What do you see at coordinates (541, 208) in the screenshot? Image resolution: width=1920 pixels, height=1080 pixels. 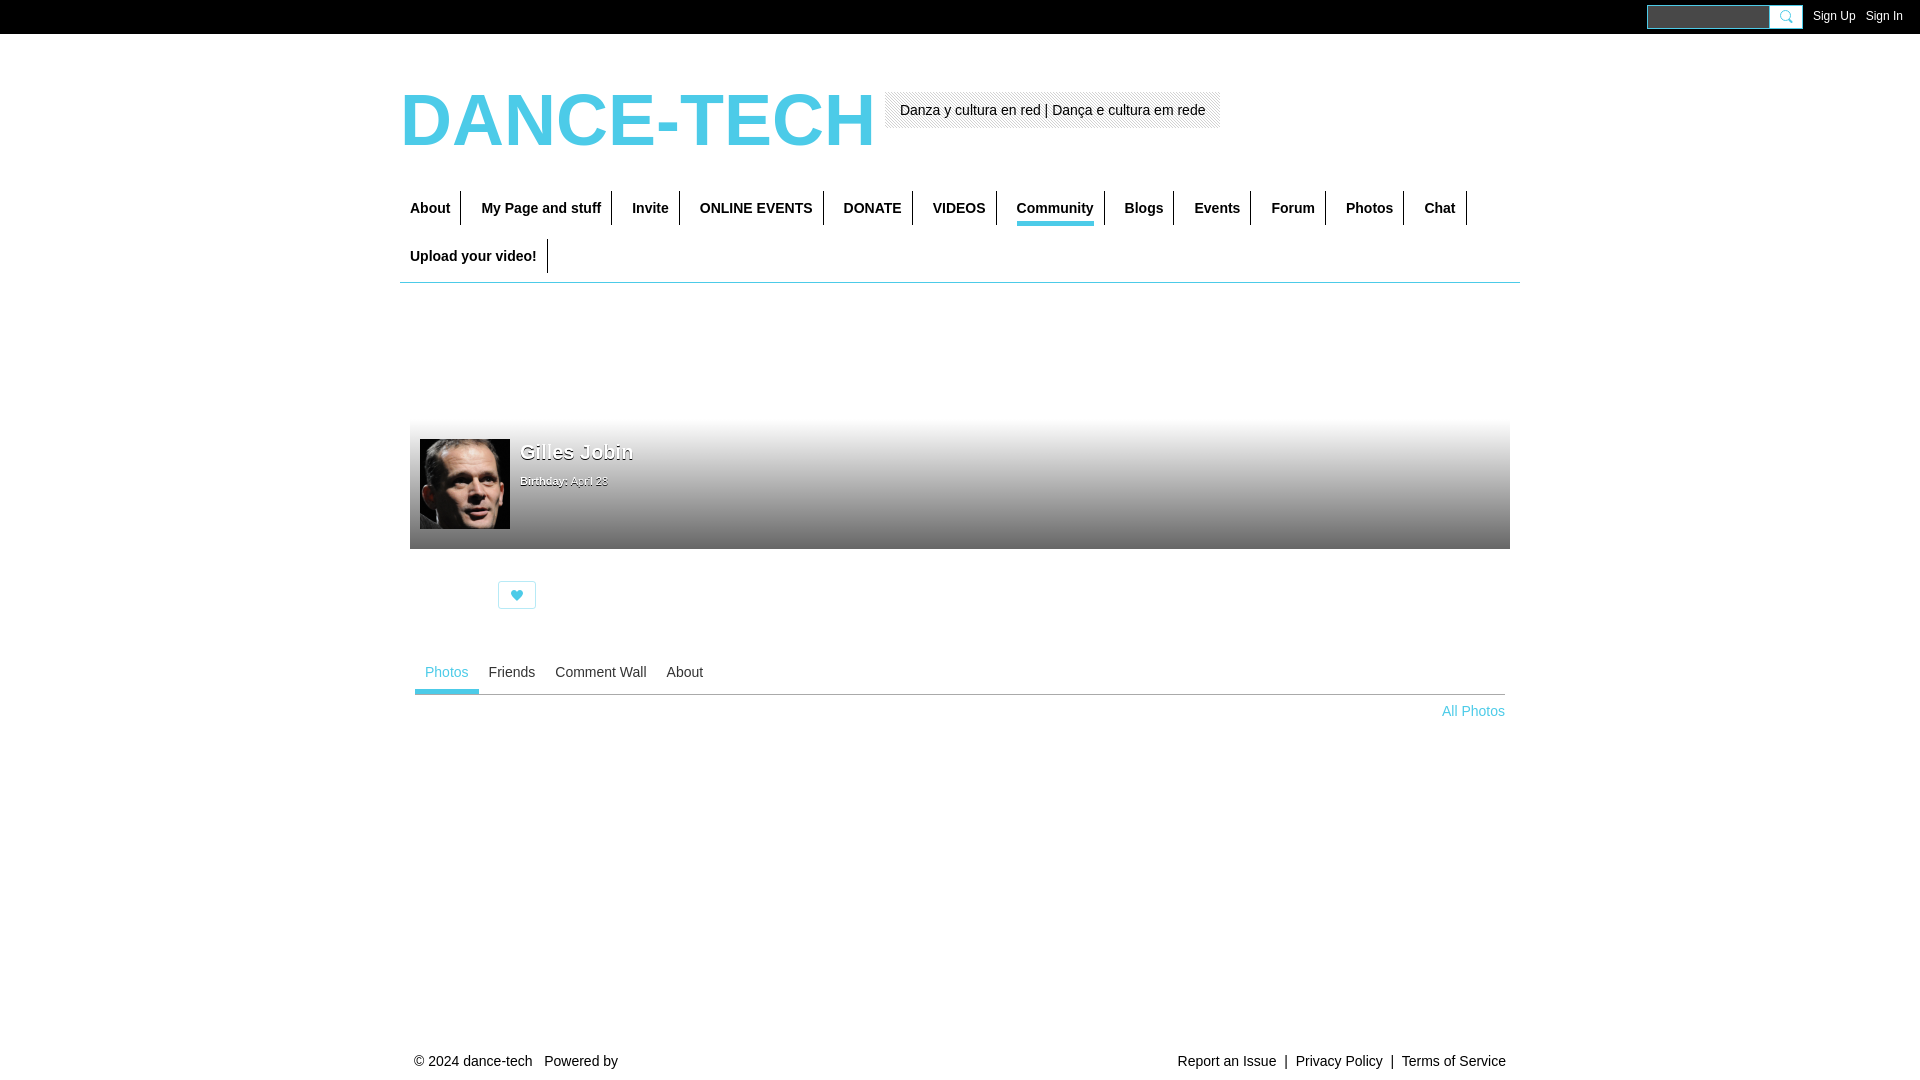 I see `My Page and stuff` at bounding box center [541, 208].